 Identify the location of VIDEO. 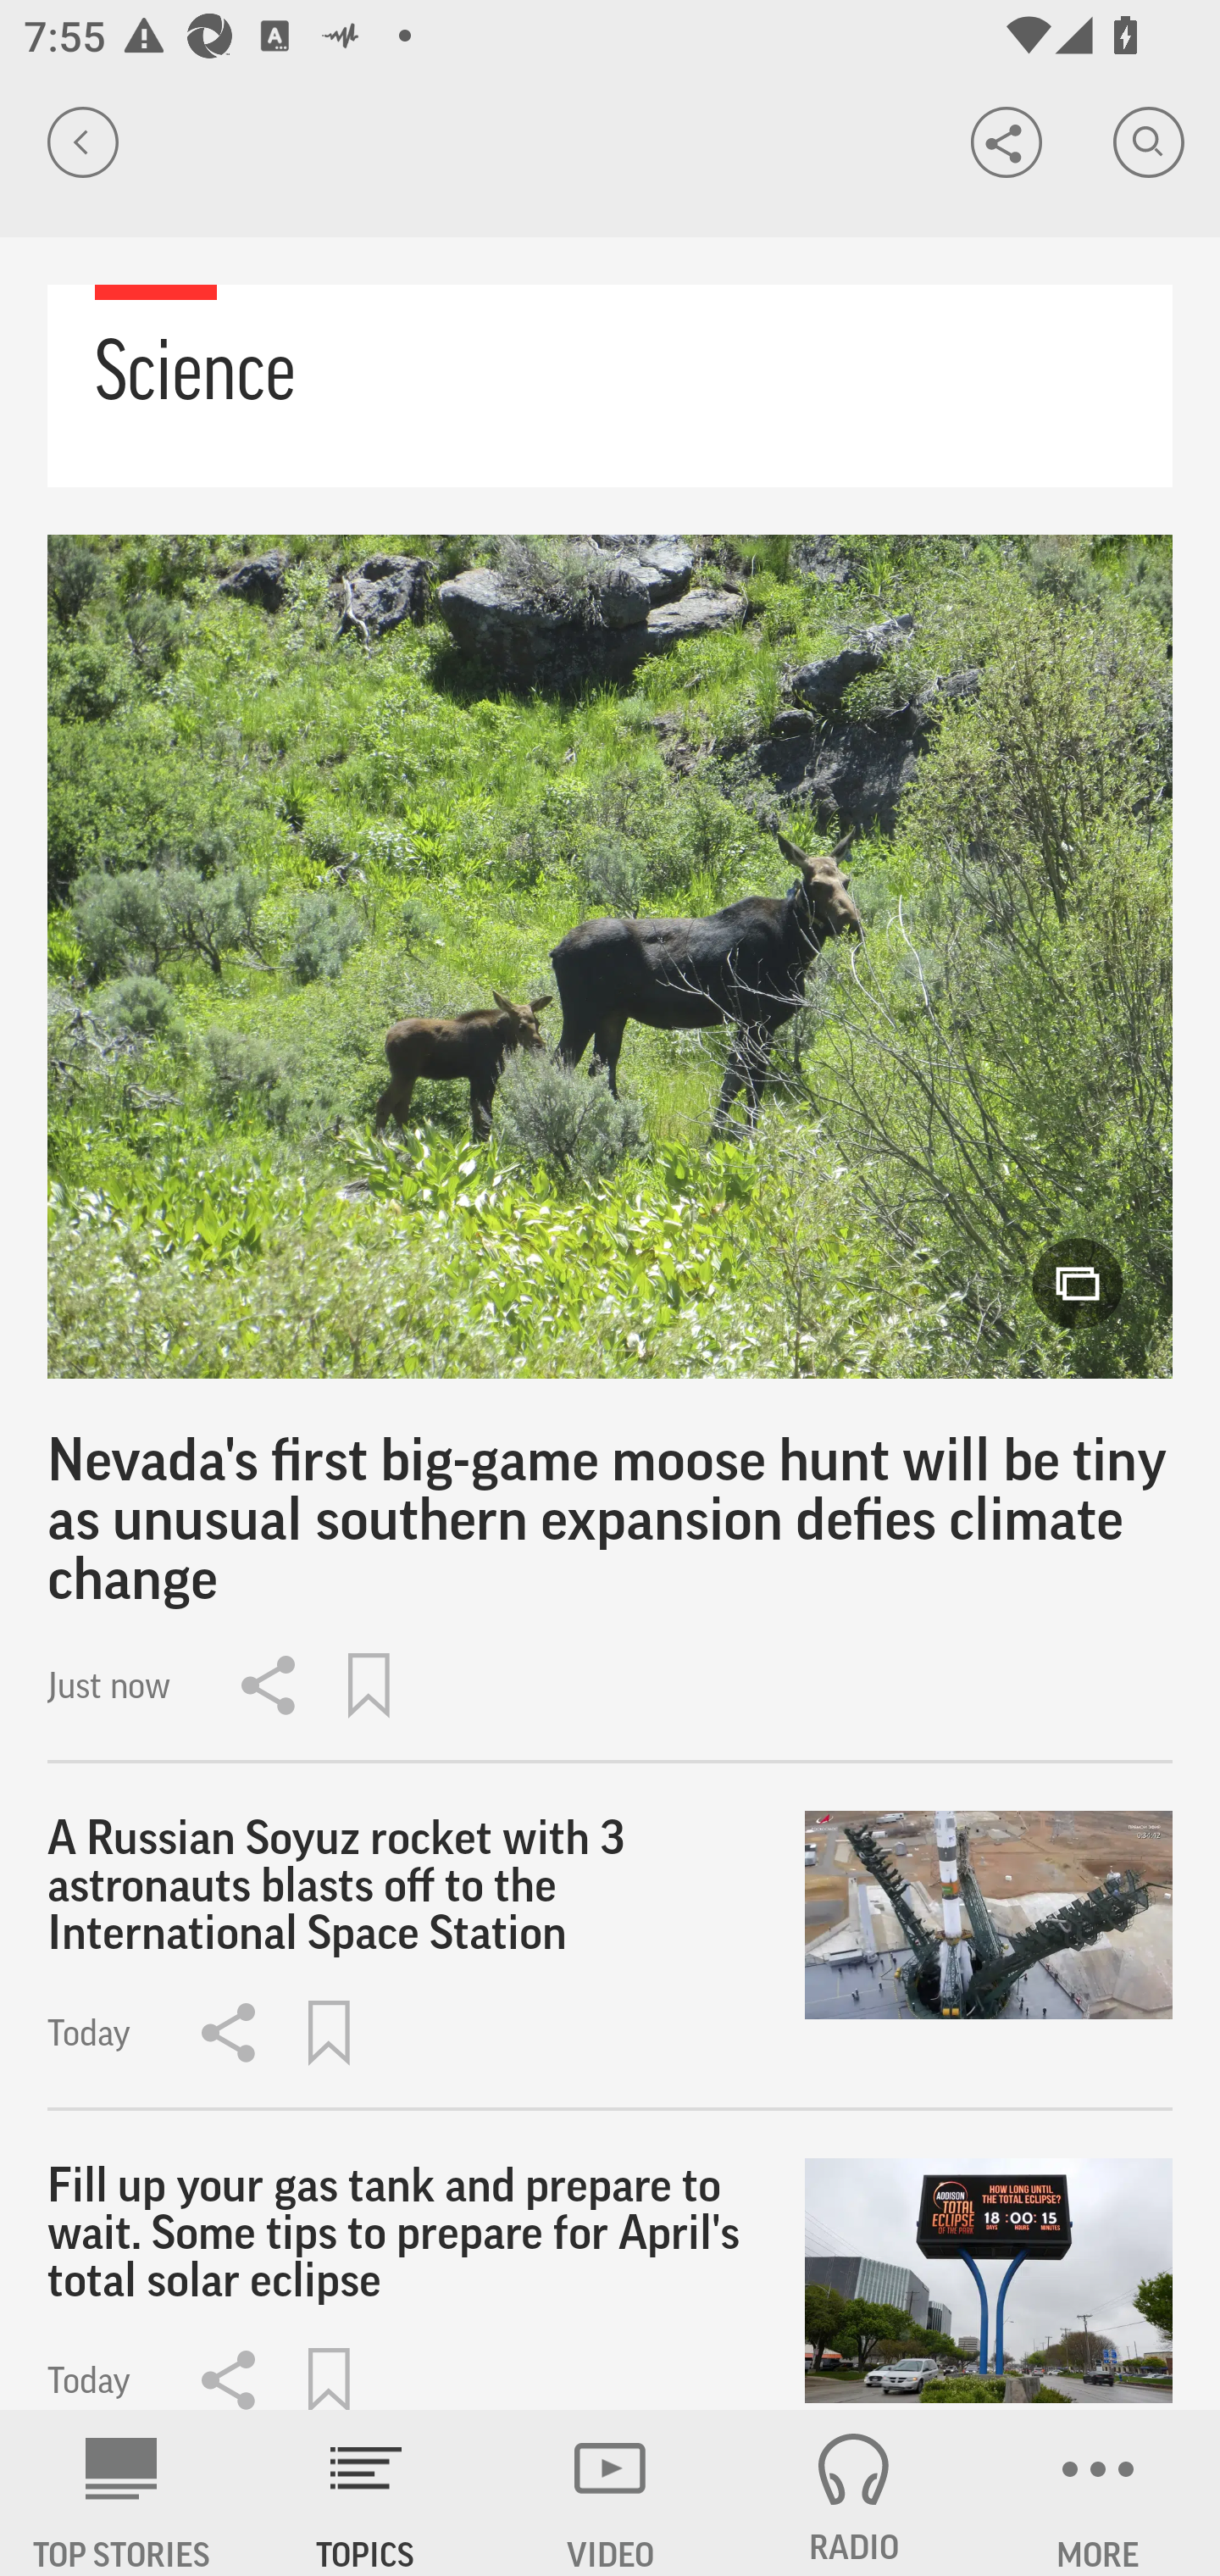
(610, 2493).